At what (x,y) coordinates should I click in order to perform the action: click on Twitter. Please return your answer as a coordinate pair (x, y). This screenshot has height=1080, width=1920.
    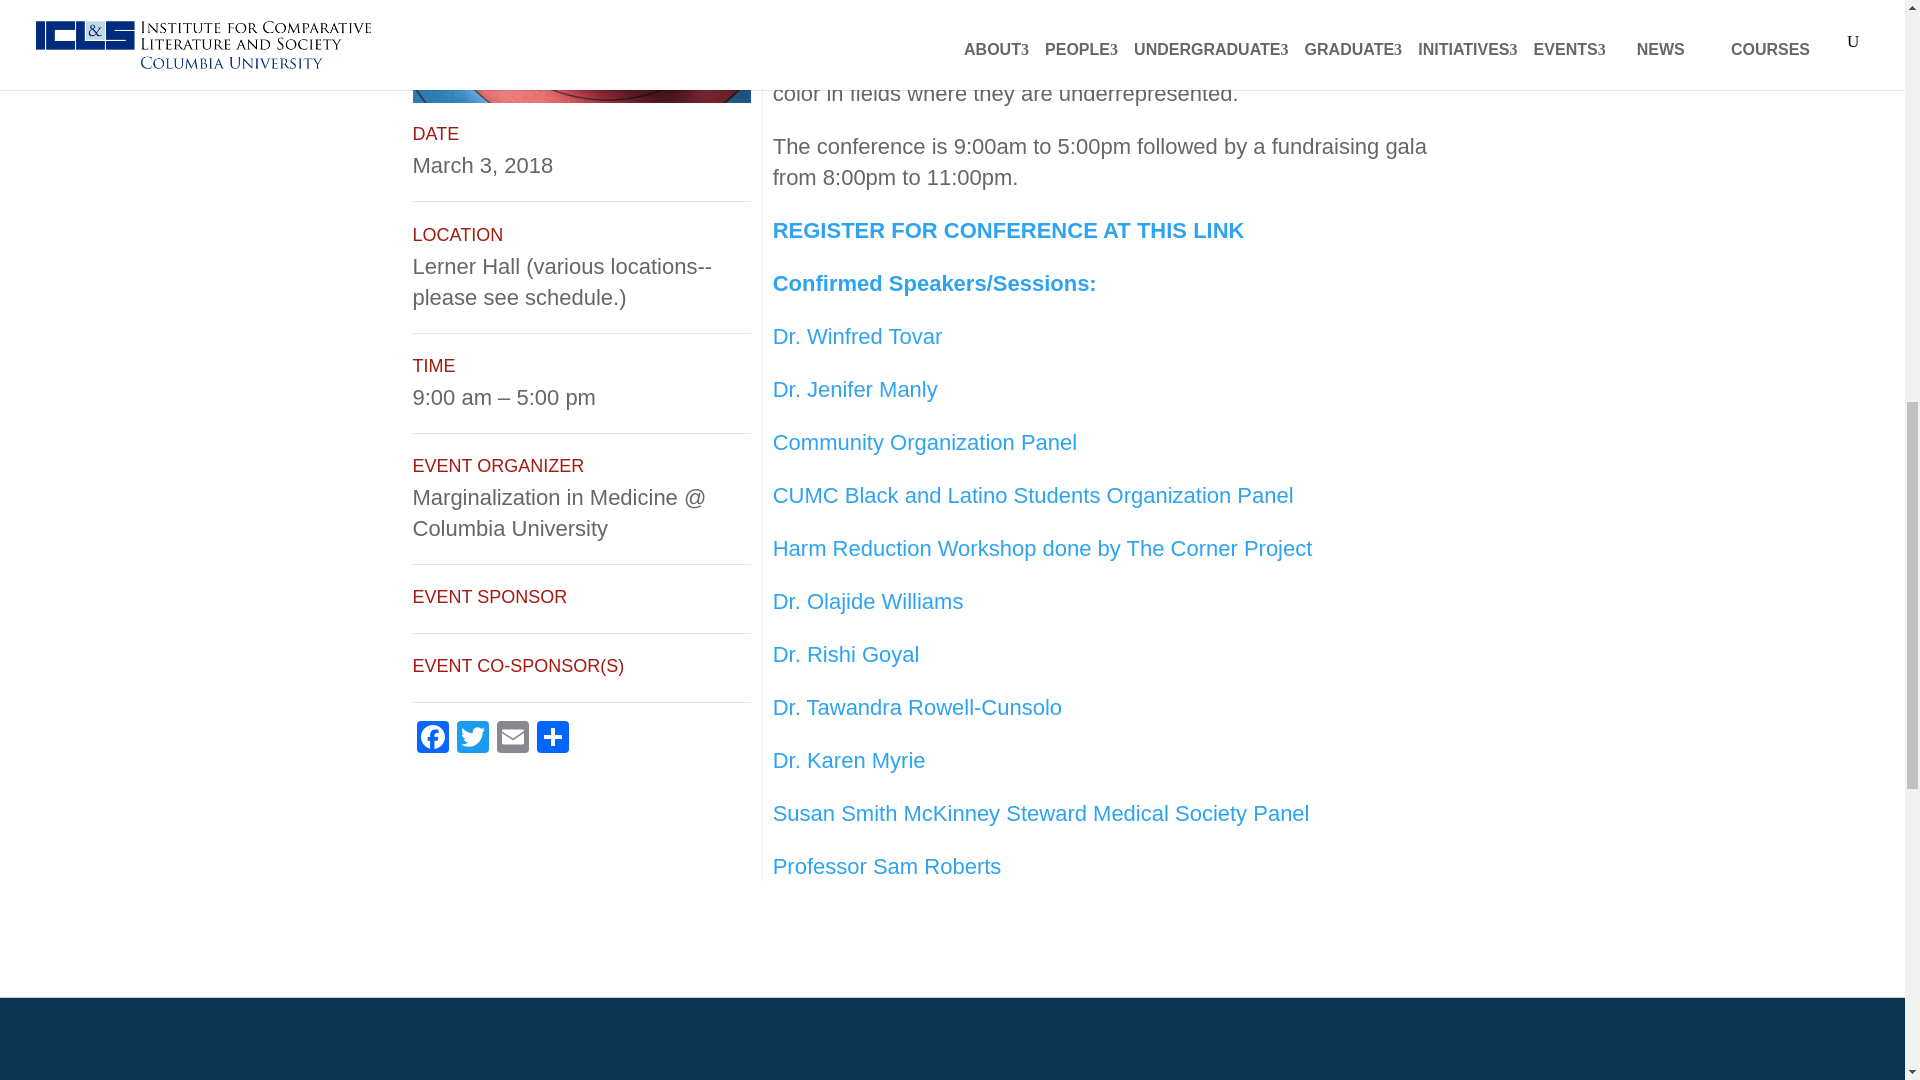
    Looking at the image, I should click on (471, 740).